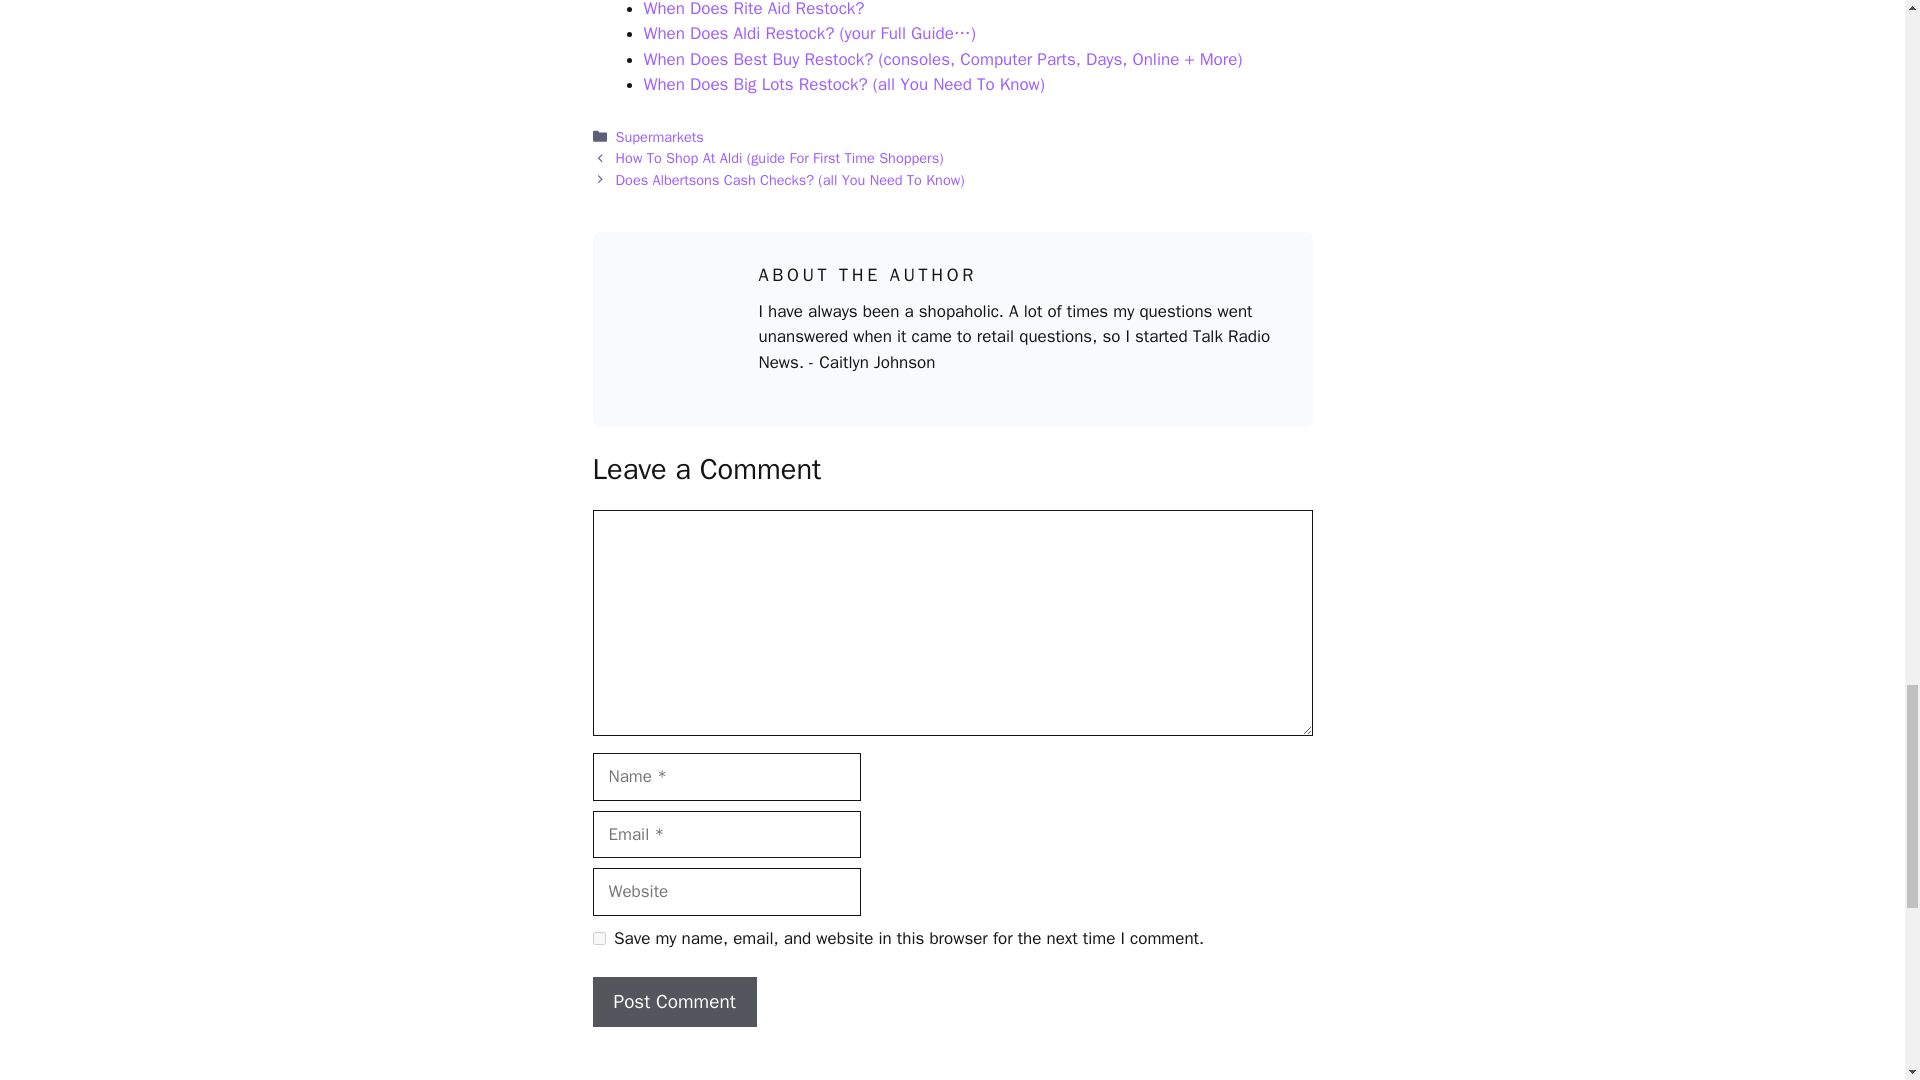 Image resolution: width=1920 pixels, height=1080 pixels. Describe the element at coordinates (790, 180) in the screenshot. I see `Next` at that location.